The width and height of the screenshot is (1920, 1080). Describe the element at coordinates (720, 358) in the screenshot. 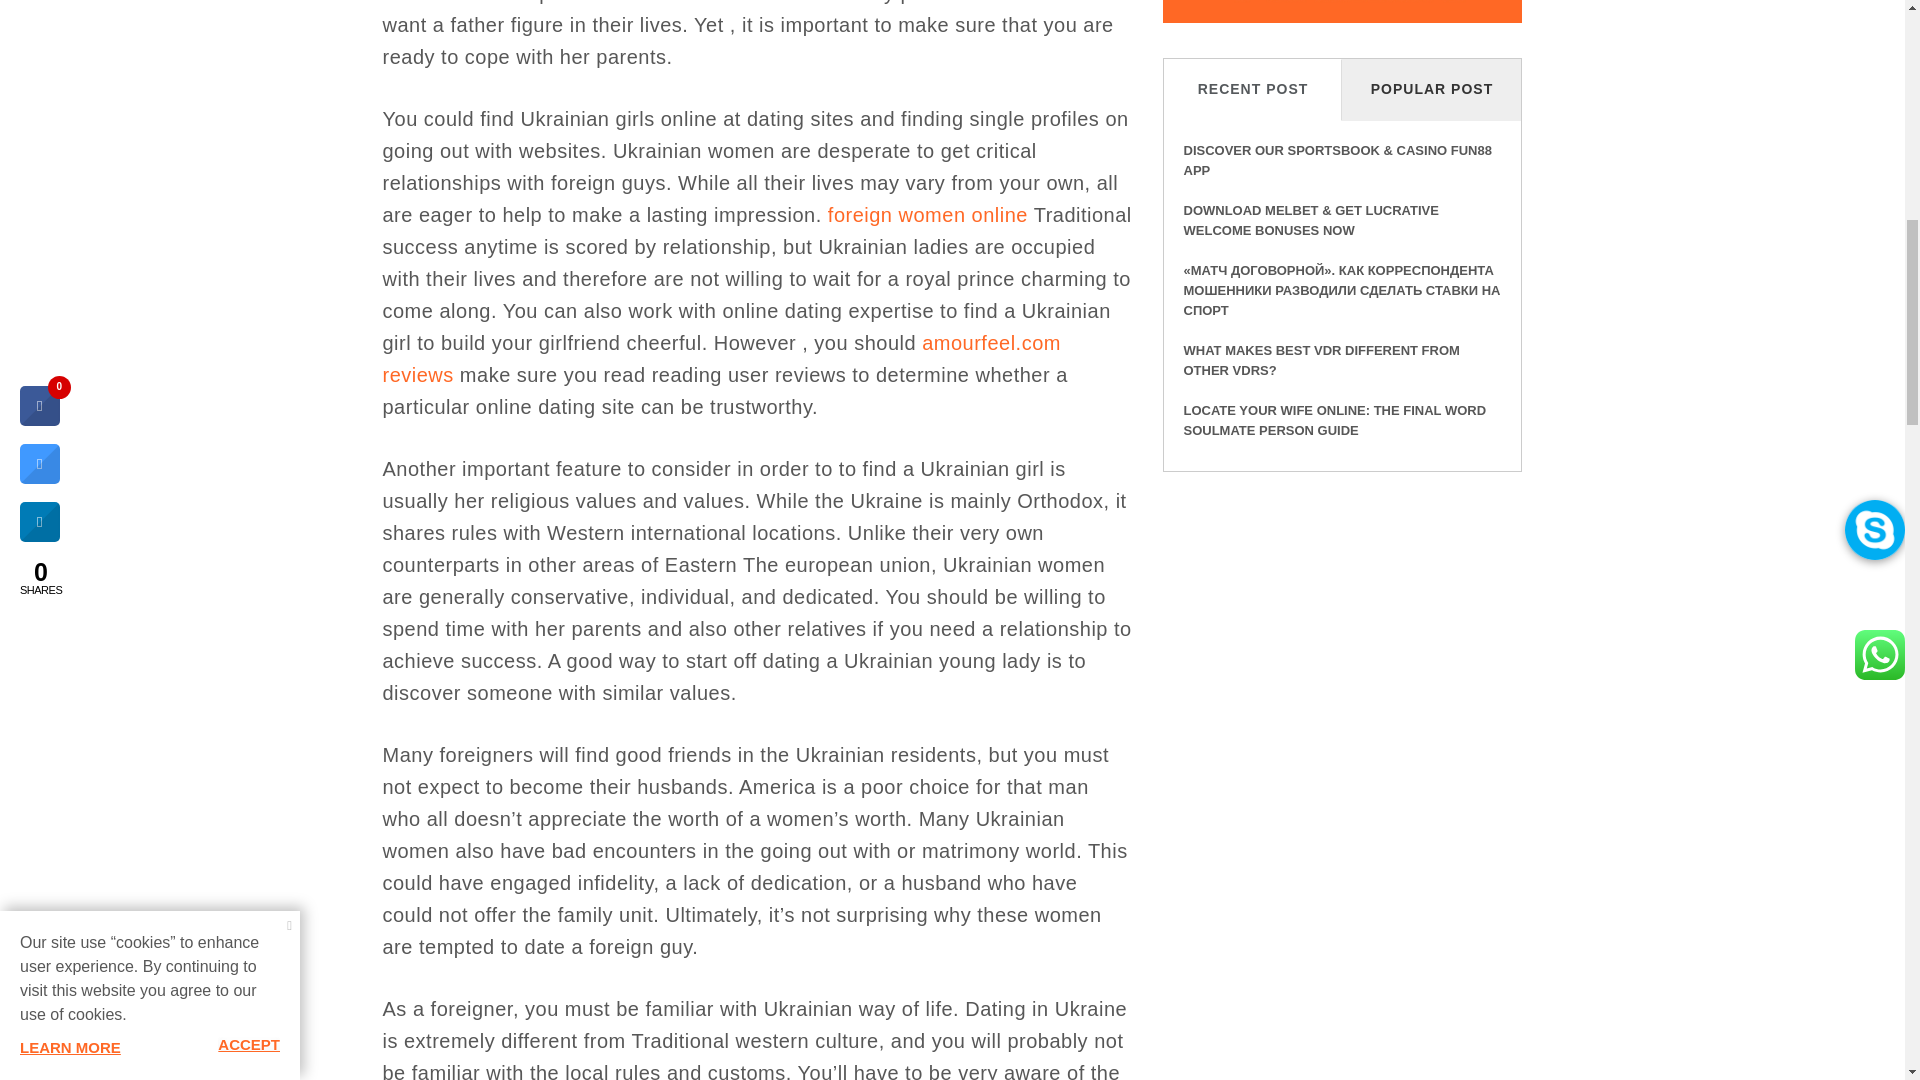

I see `amourfeel.com reviews` at that location.